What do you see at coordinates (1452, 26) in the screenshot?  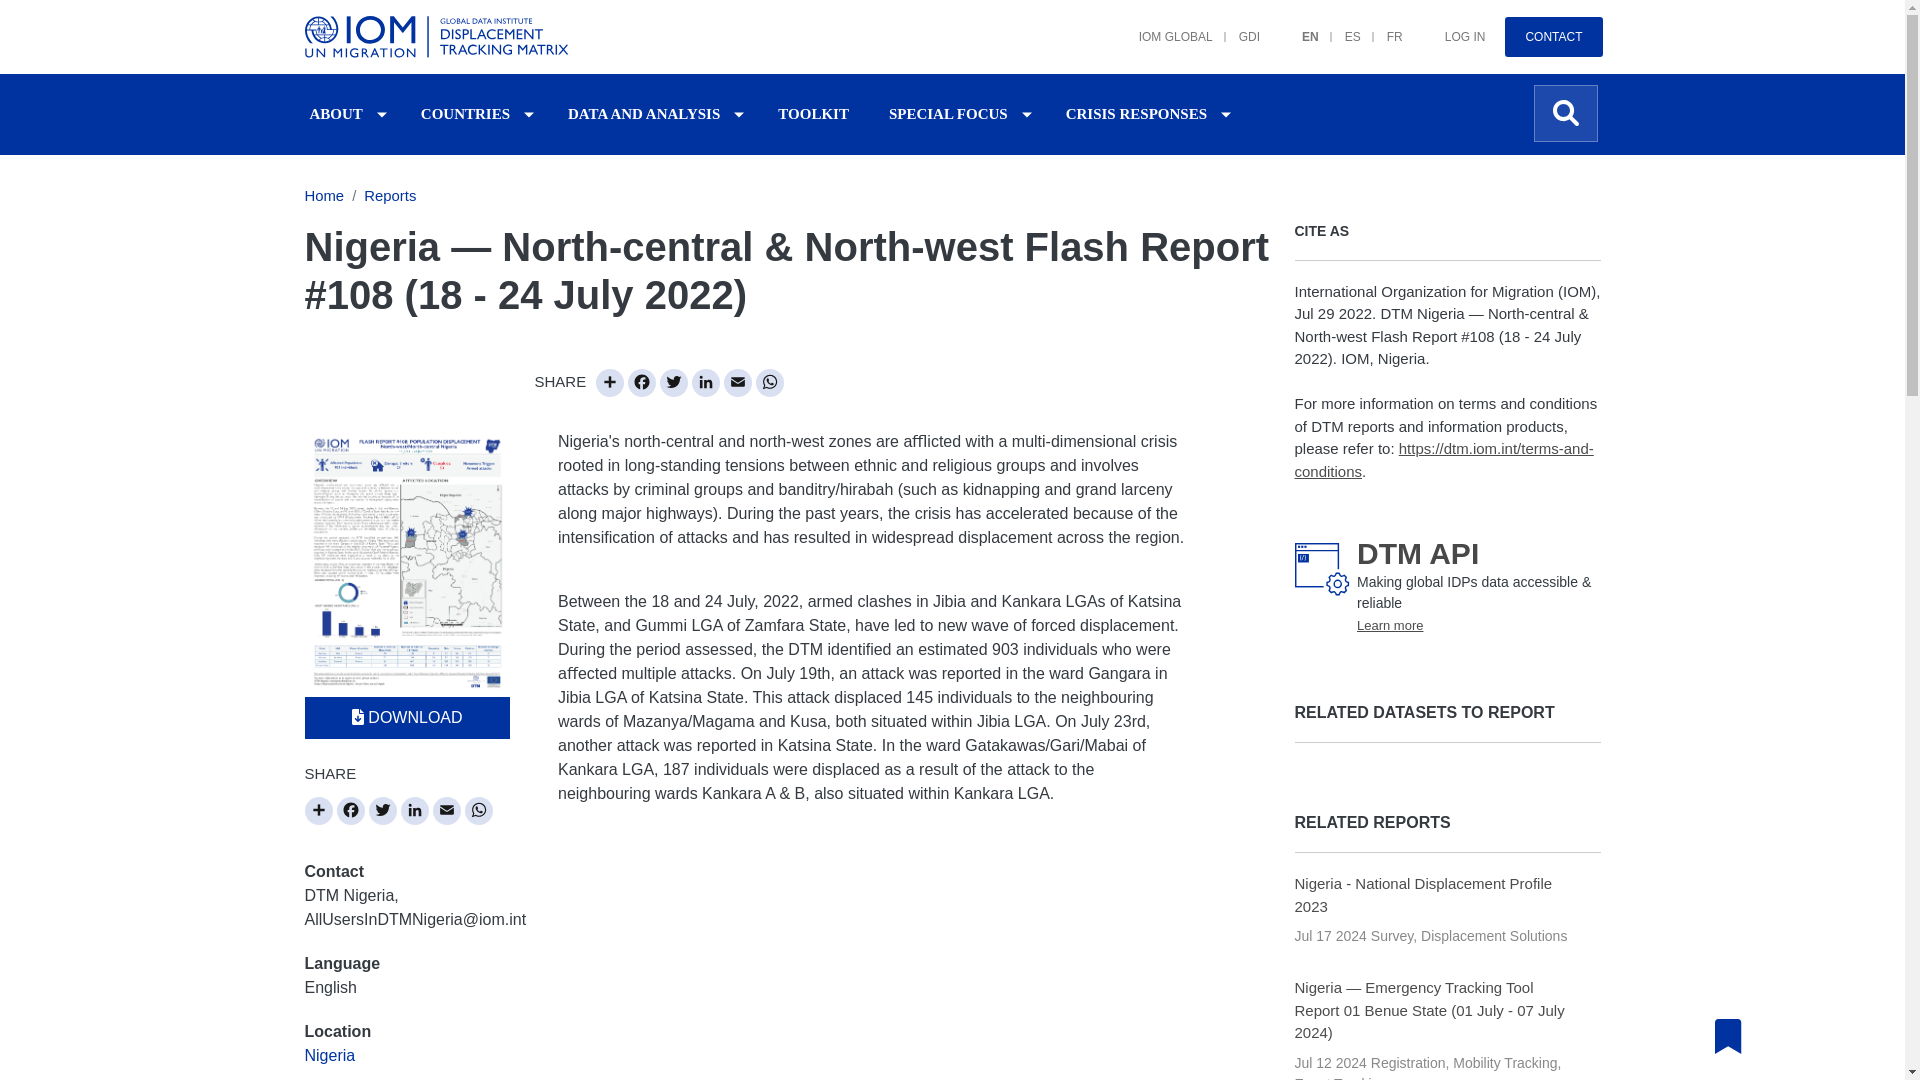 I see `LOG IN` at bounding box center [1452, 26].